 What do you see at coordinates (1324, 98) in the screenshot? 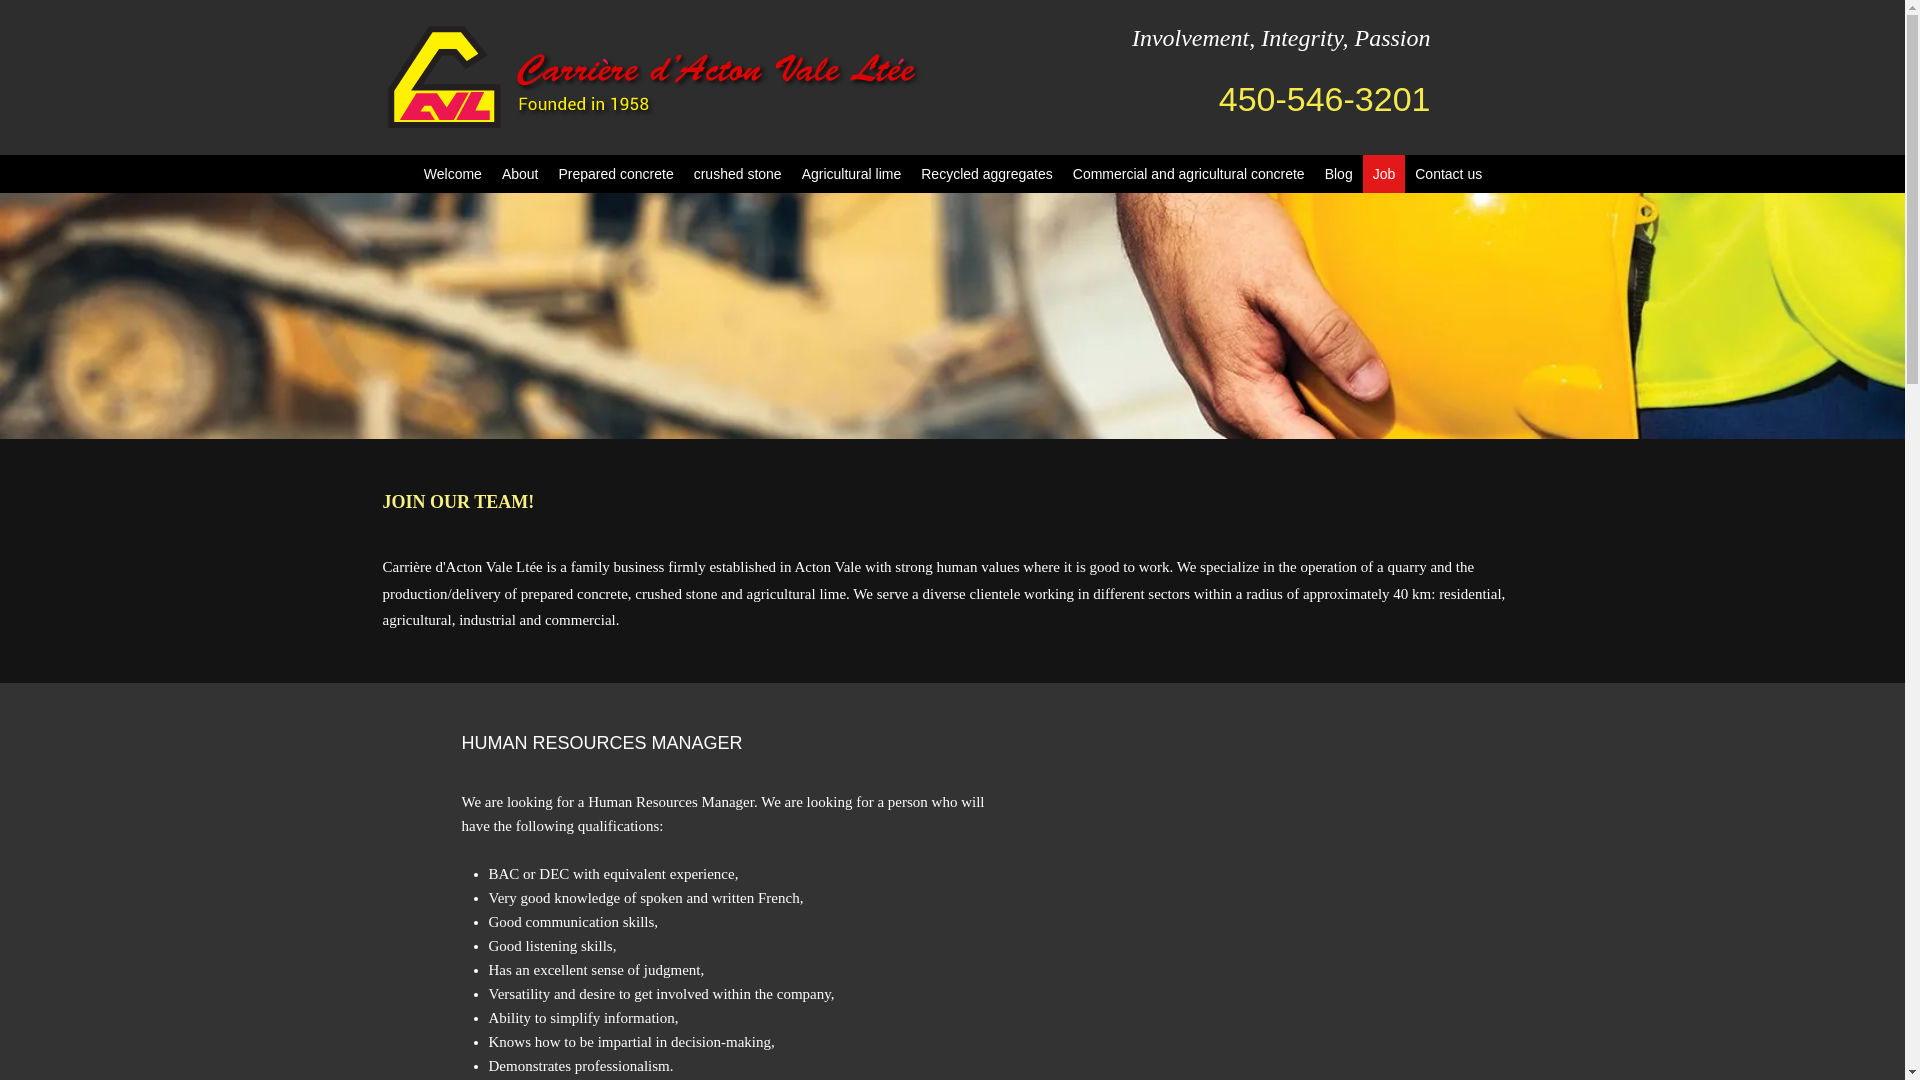
I see `450-546-3201` at bounding box center [1324, 98].